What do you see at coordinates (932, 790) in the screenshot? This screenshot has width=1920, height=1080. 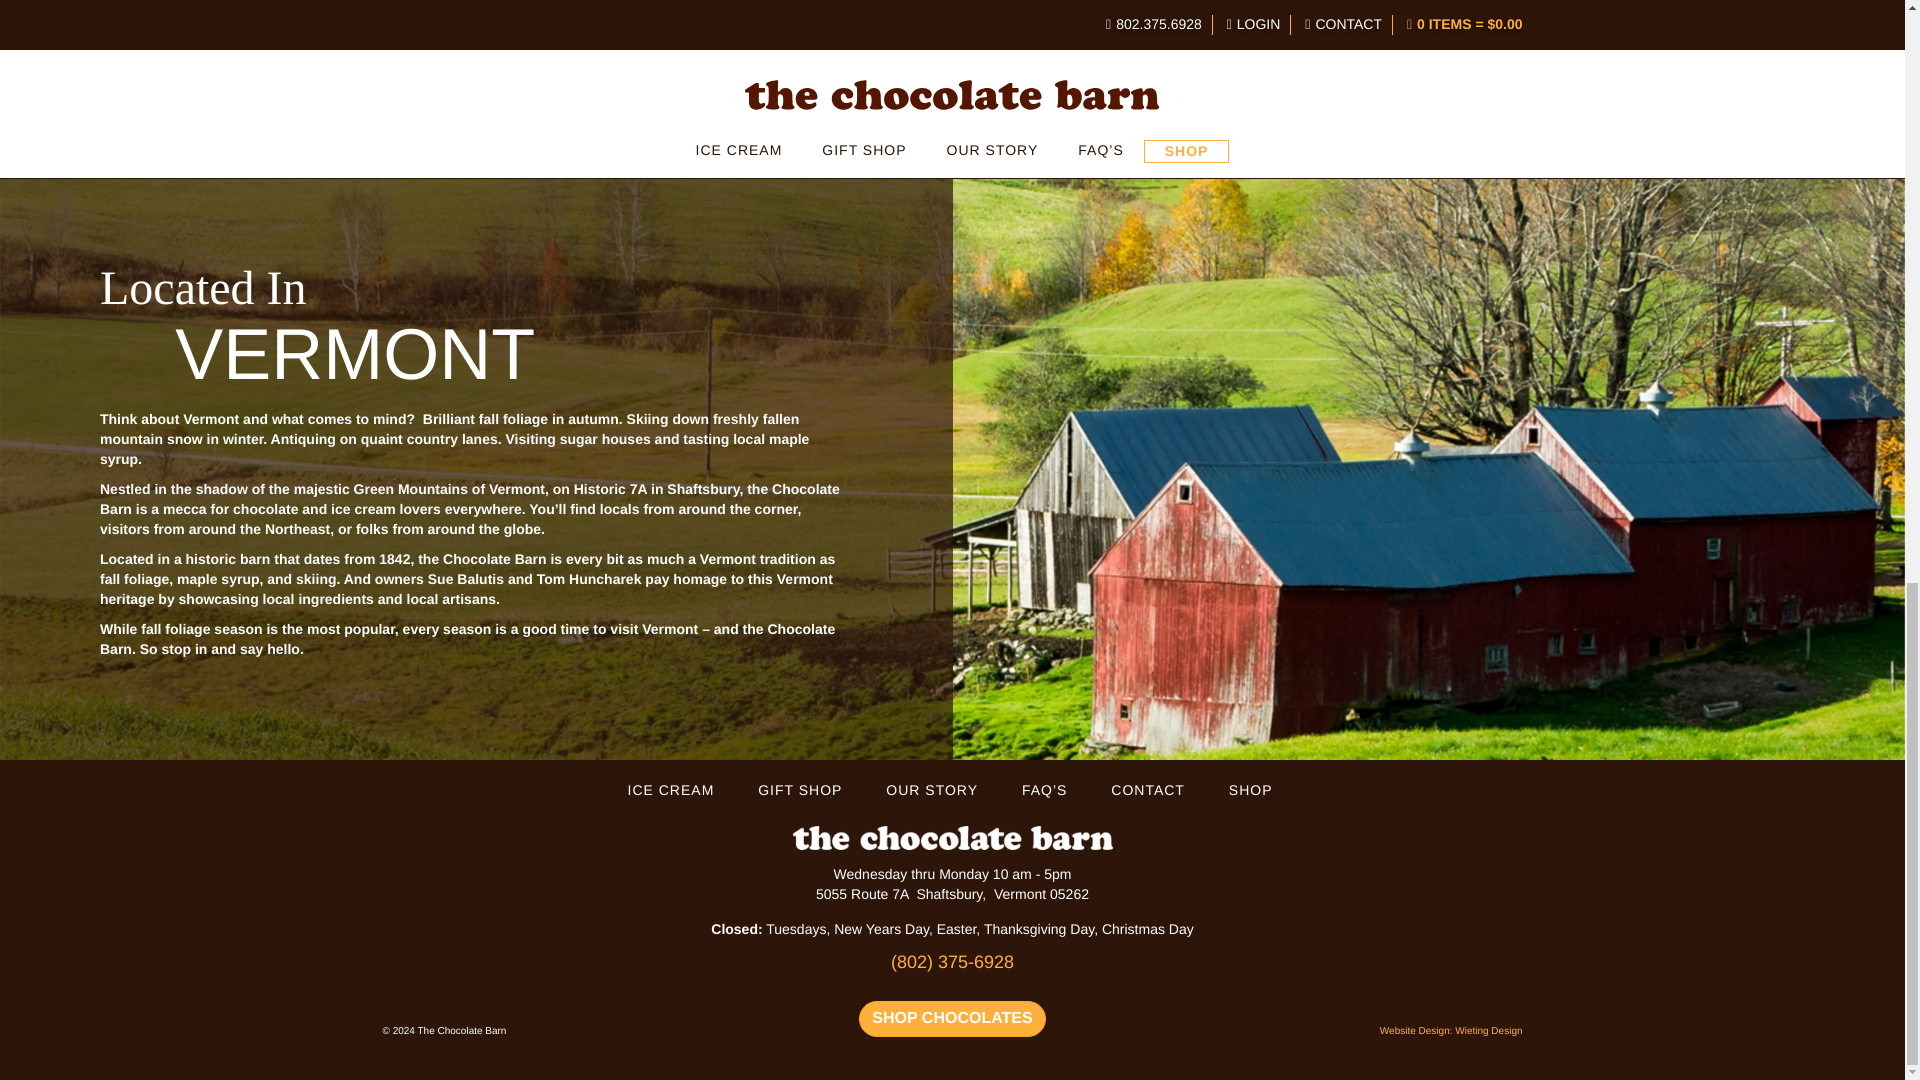 I see `OUR STORY` at bounding box center [932, 790].